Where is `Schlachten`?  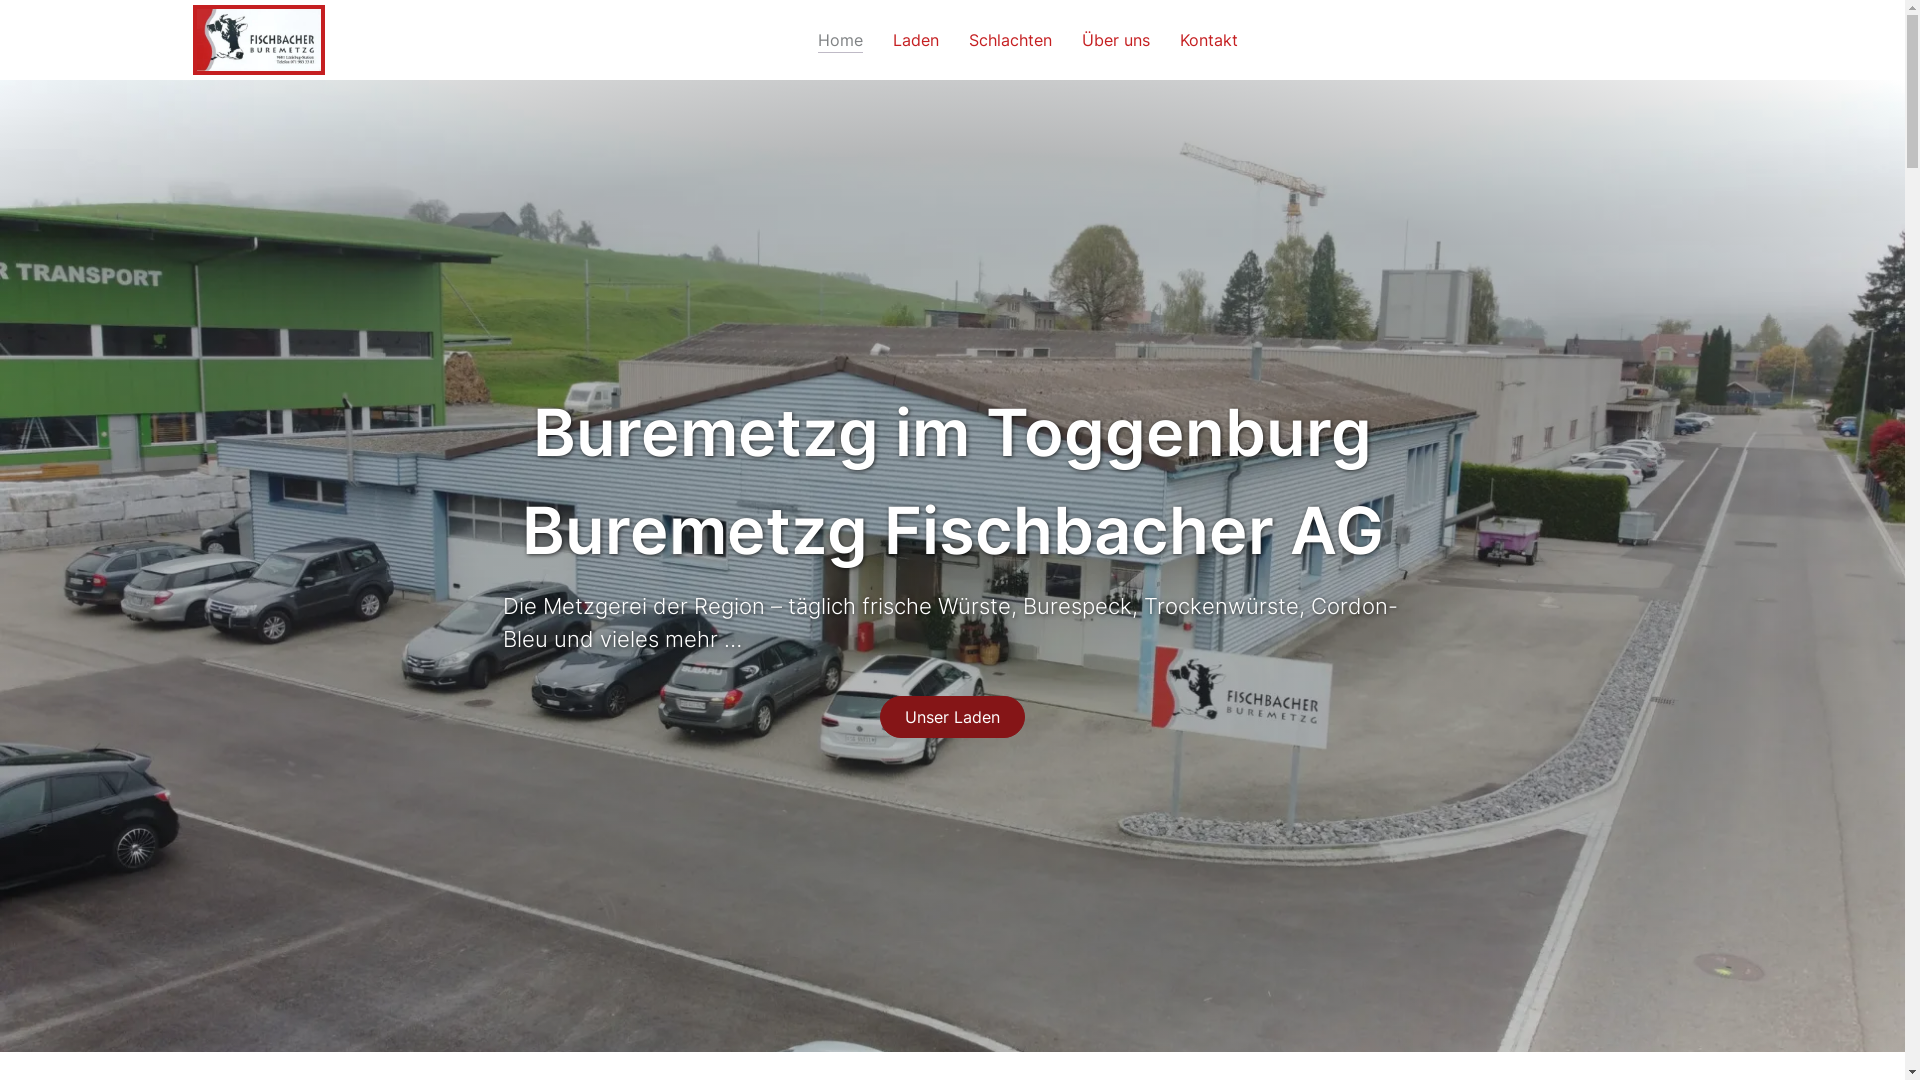
Schlachten is located at coordinates (1010, 40).